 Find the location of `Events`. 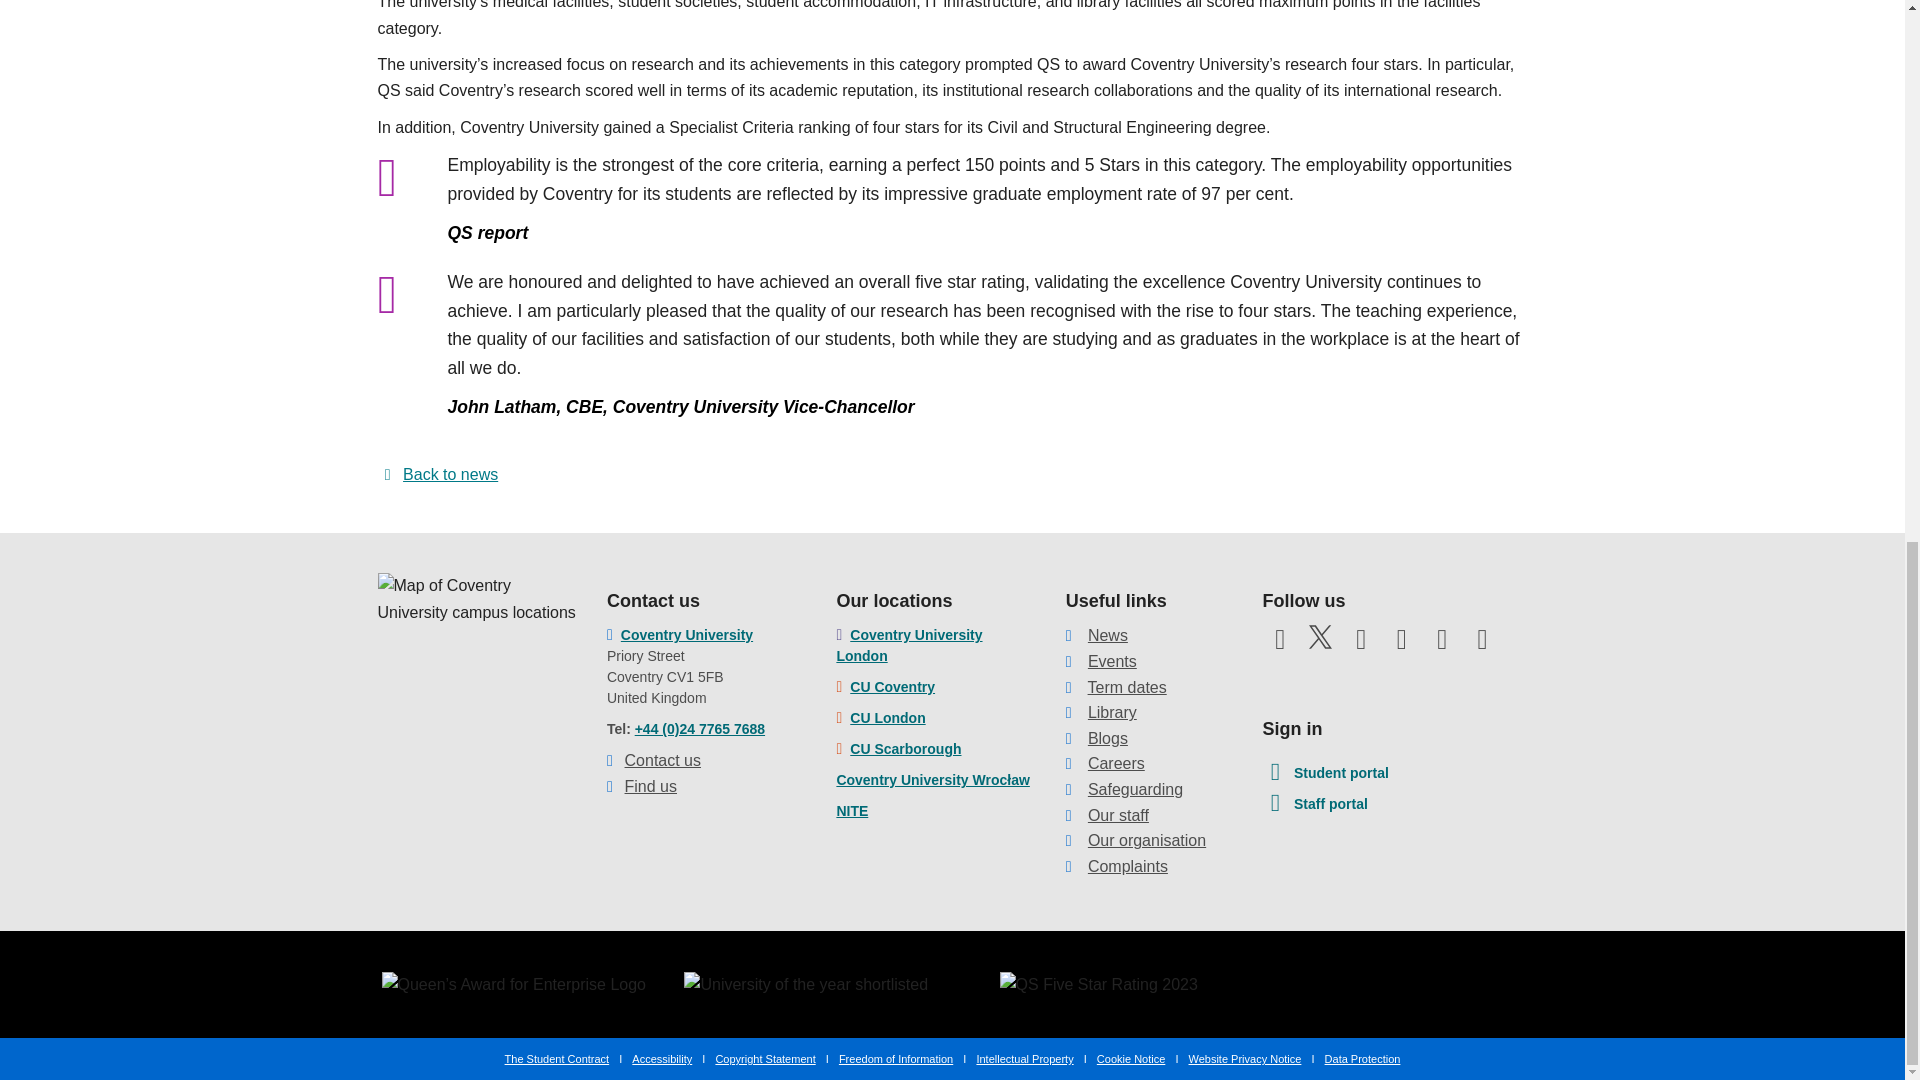

Events is located at coordinates (1112, 661).